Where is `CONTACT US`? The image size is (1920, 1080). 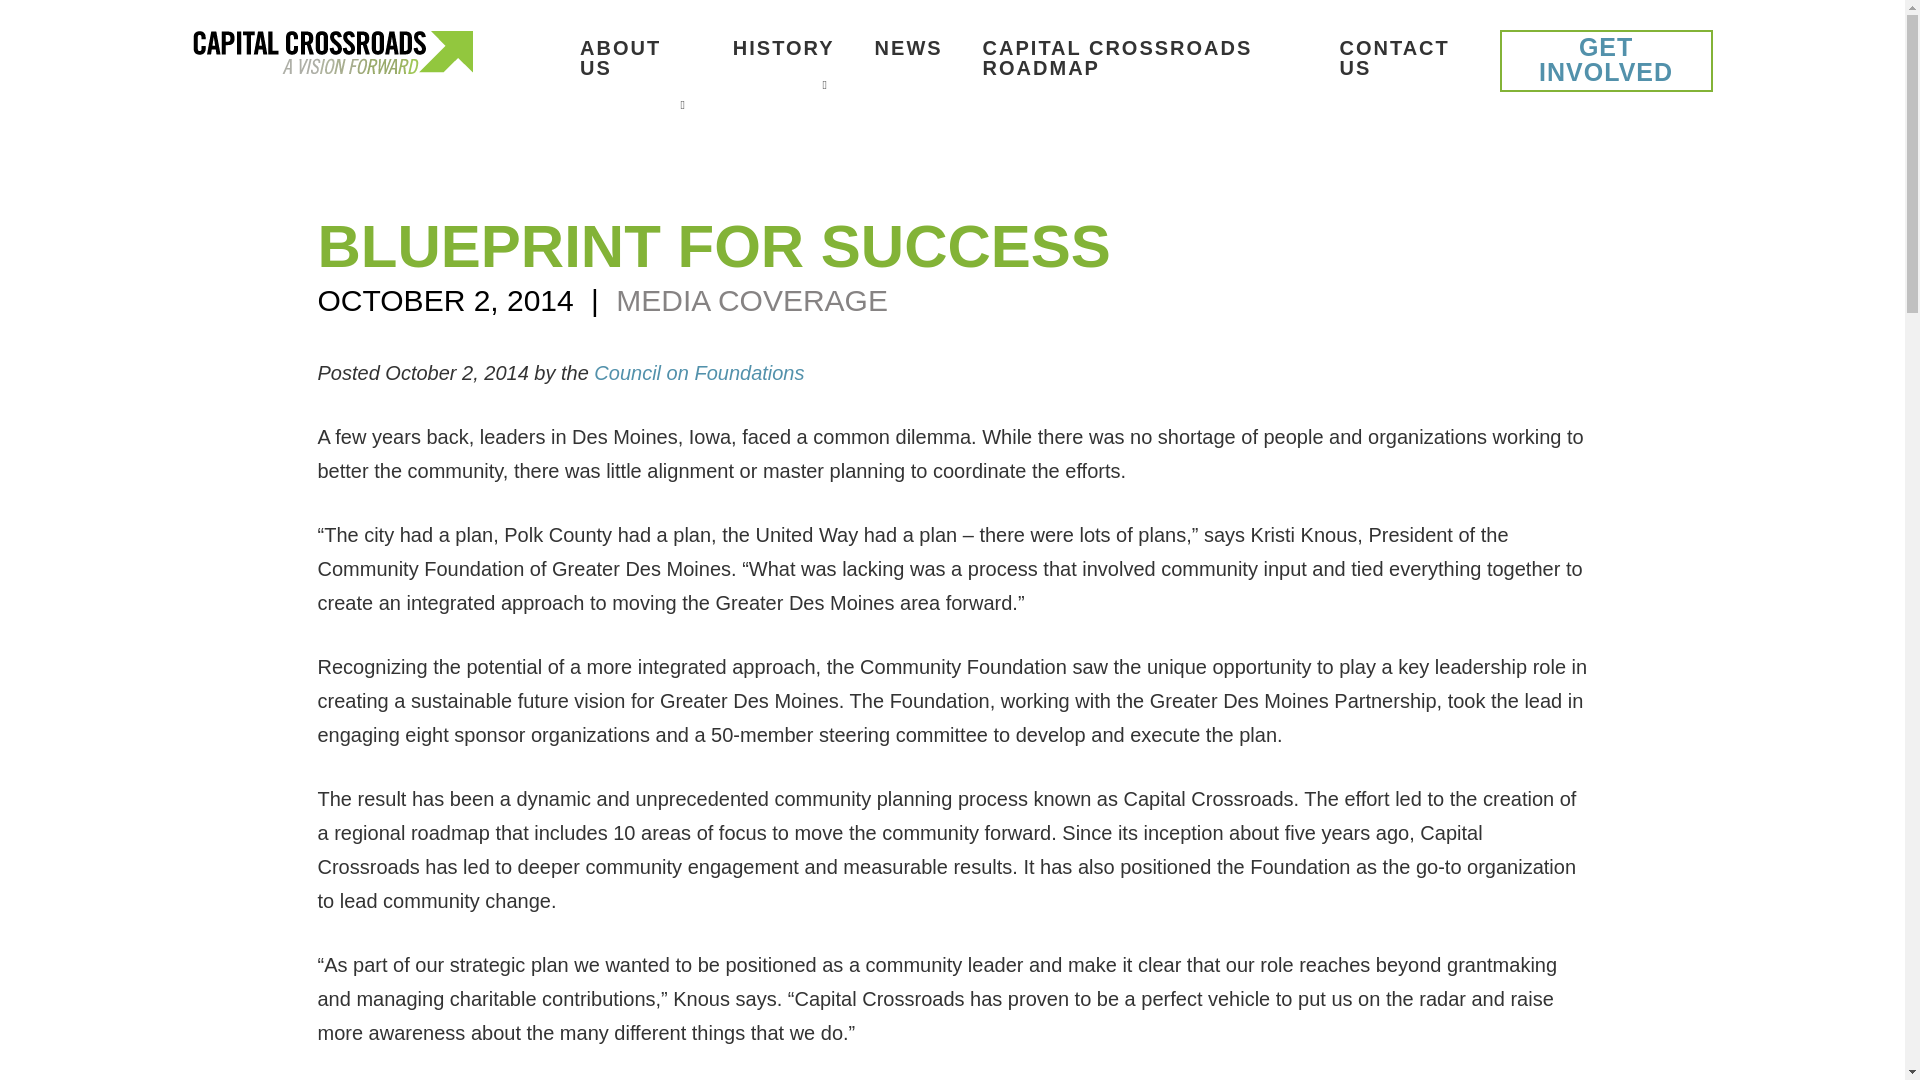 CONTACT US is located at coordinates (1400, 58).